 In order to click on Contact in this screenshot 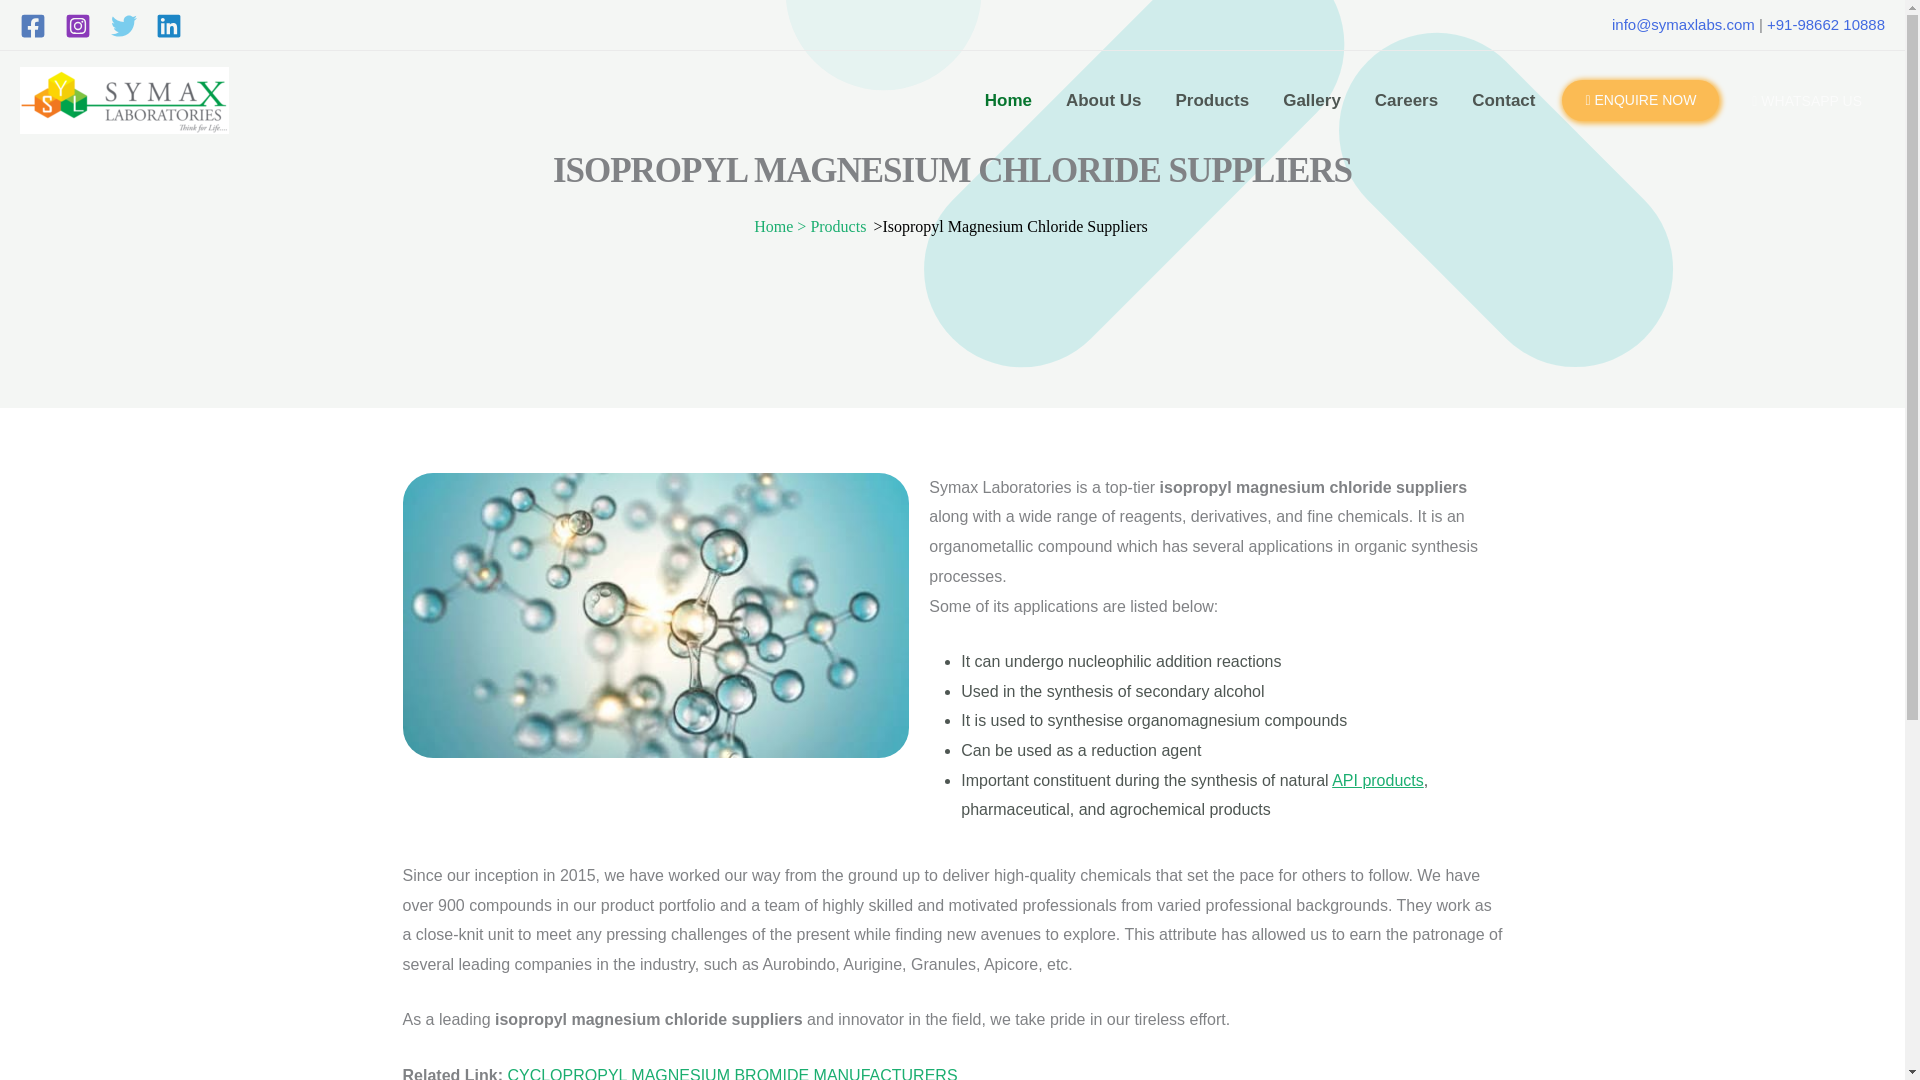, I will do `click(1503, 100)`.